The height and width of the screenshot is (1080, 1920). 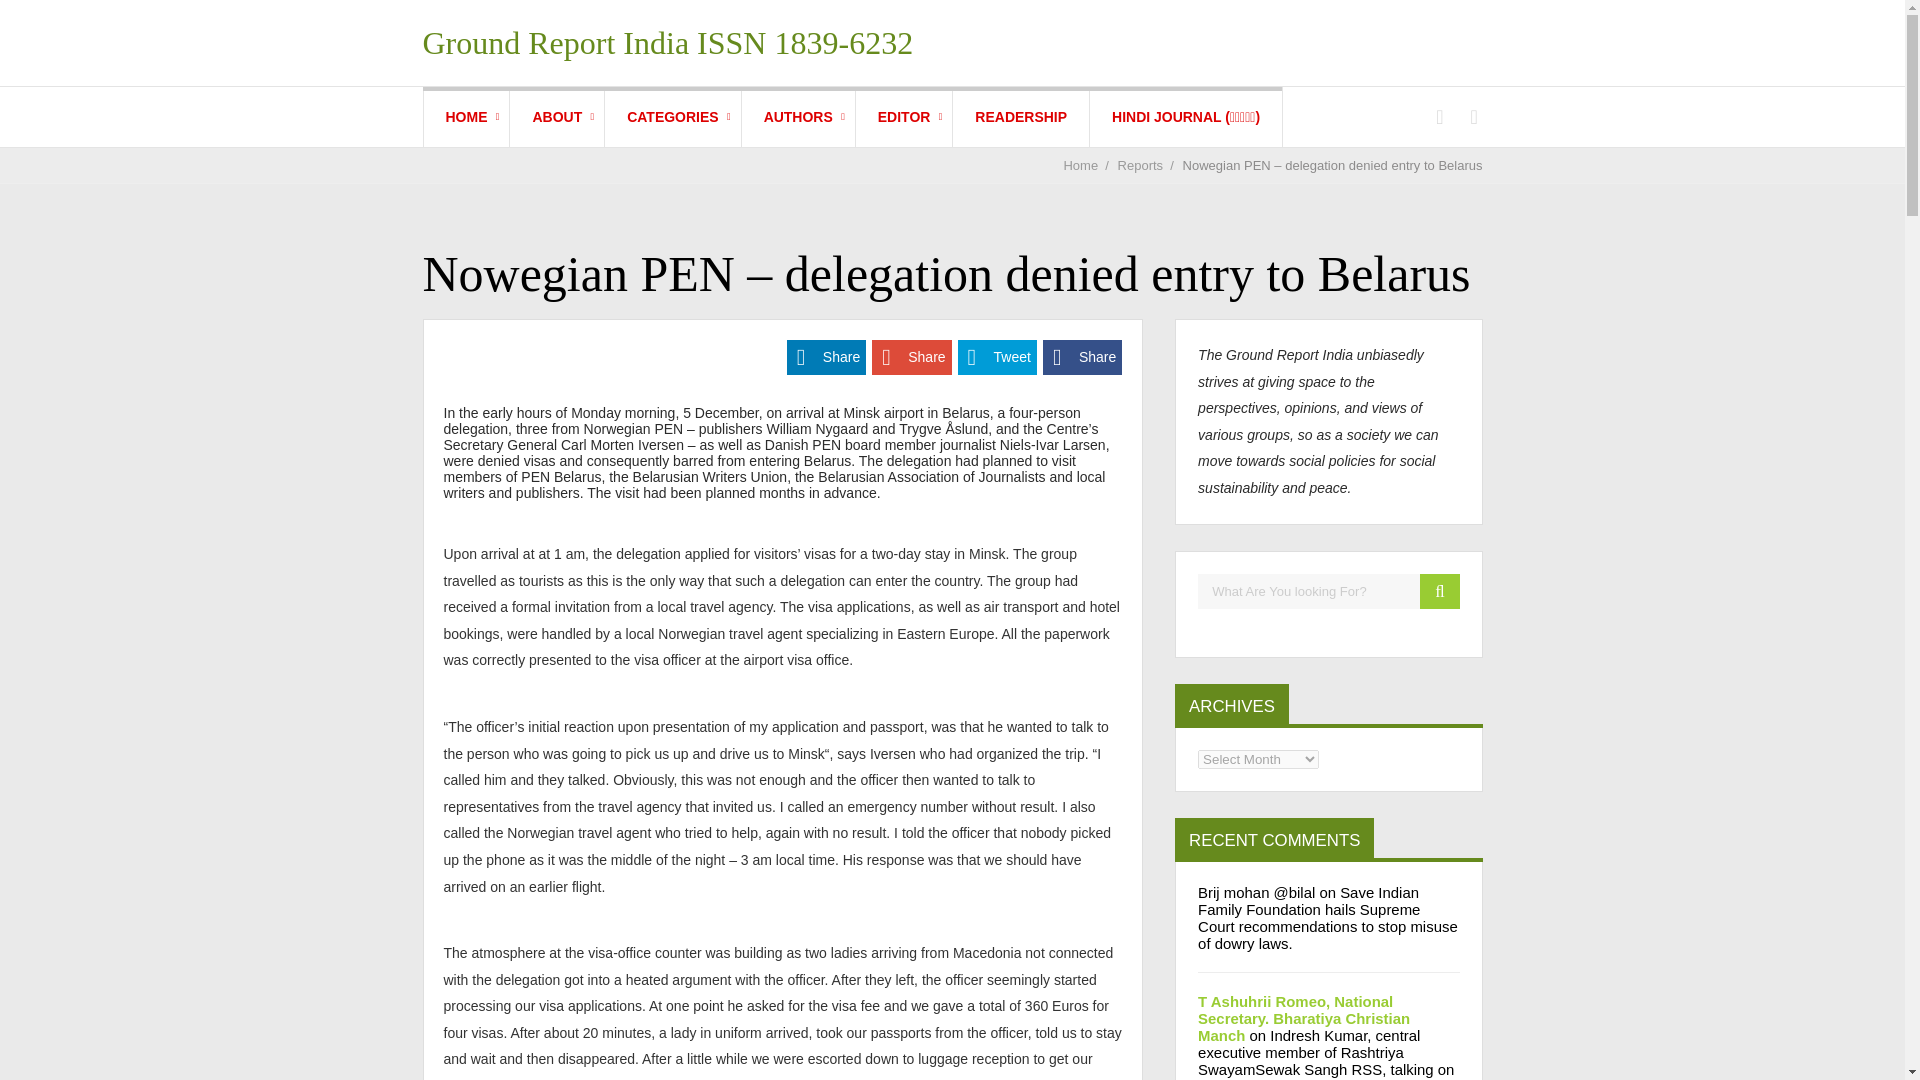 What do you see at coordinates (1020, 116) in the screenshot?
I see `200,000 subscribers in around 100 countries` at bounding box center [1020, 116].